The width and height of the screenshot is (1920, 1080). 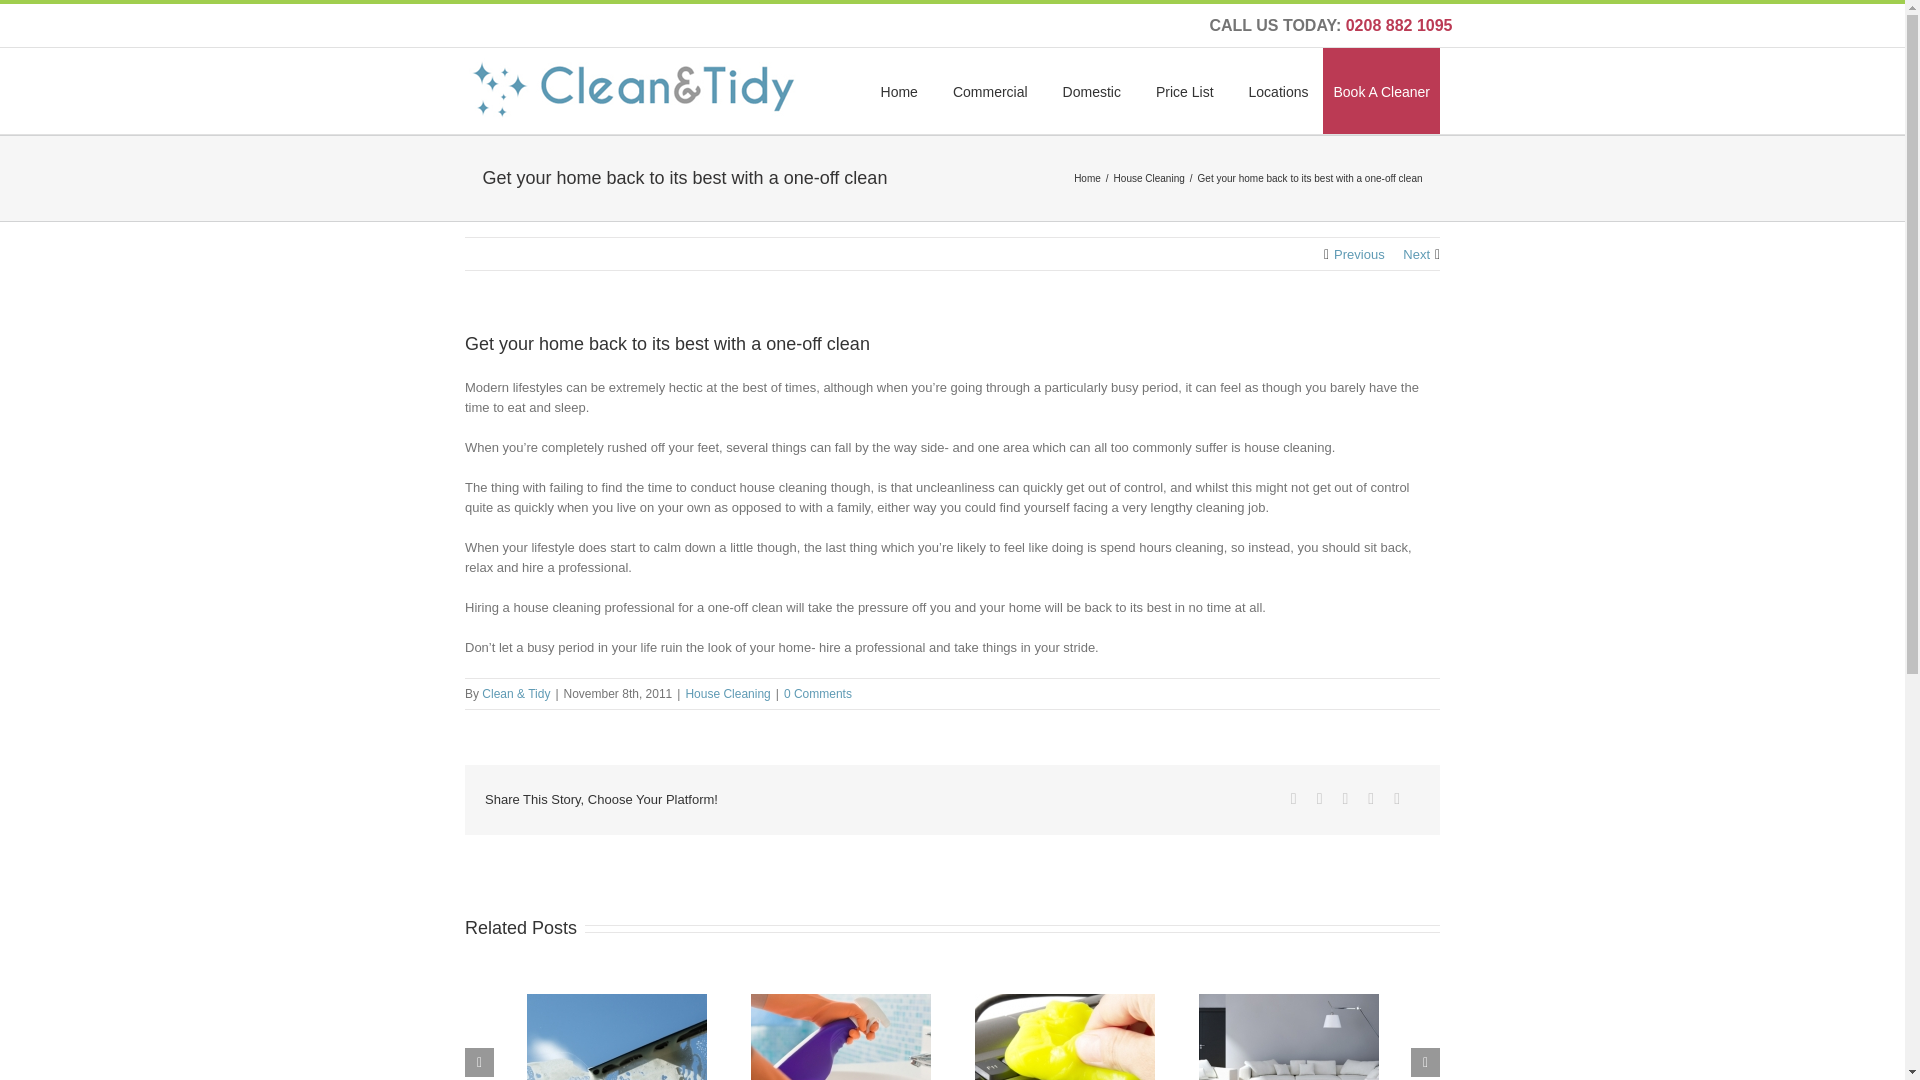 I want to click on Facebook, so click(x=1294, y=798).